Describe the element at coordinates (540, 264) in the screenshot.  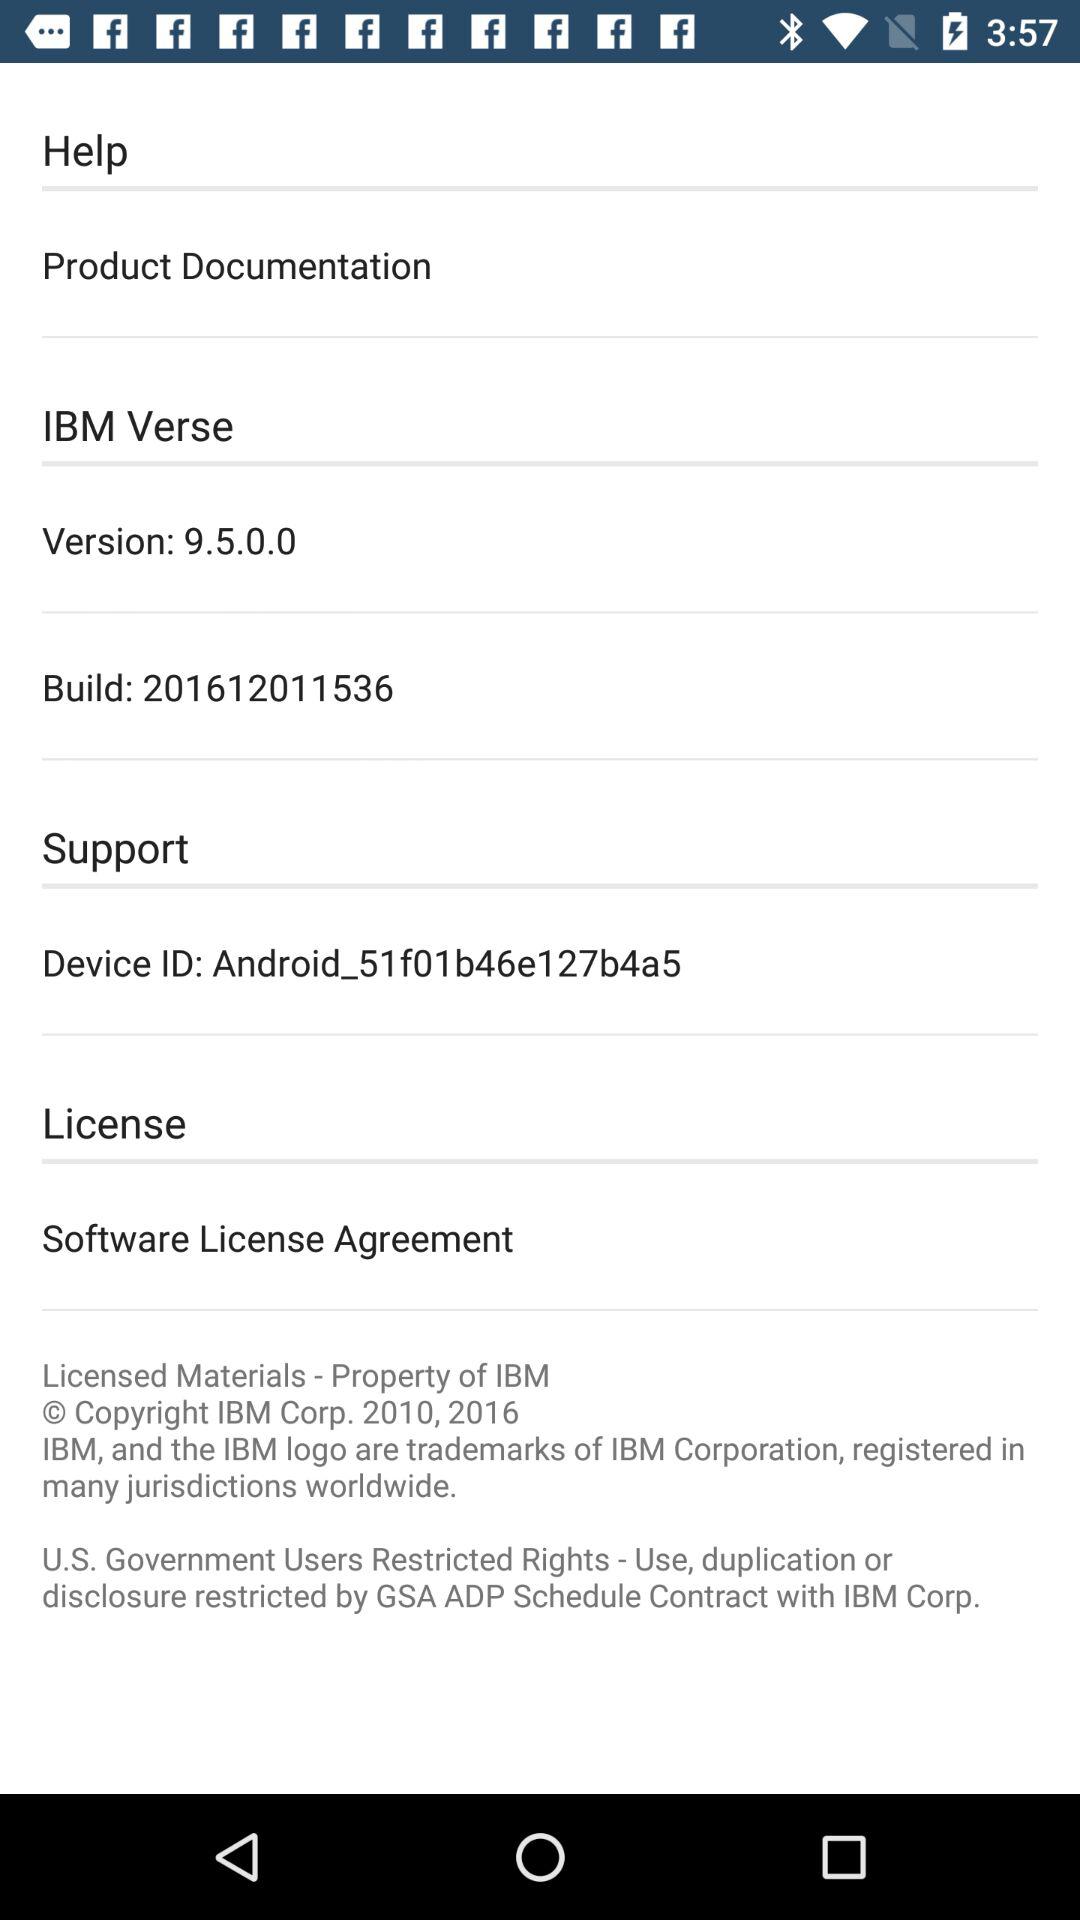
I see `flip until product documentation item` at that location.